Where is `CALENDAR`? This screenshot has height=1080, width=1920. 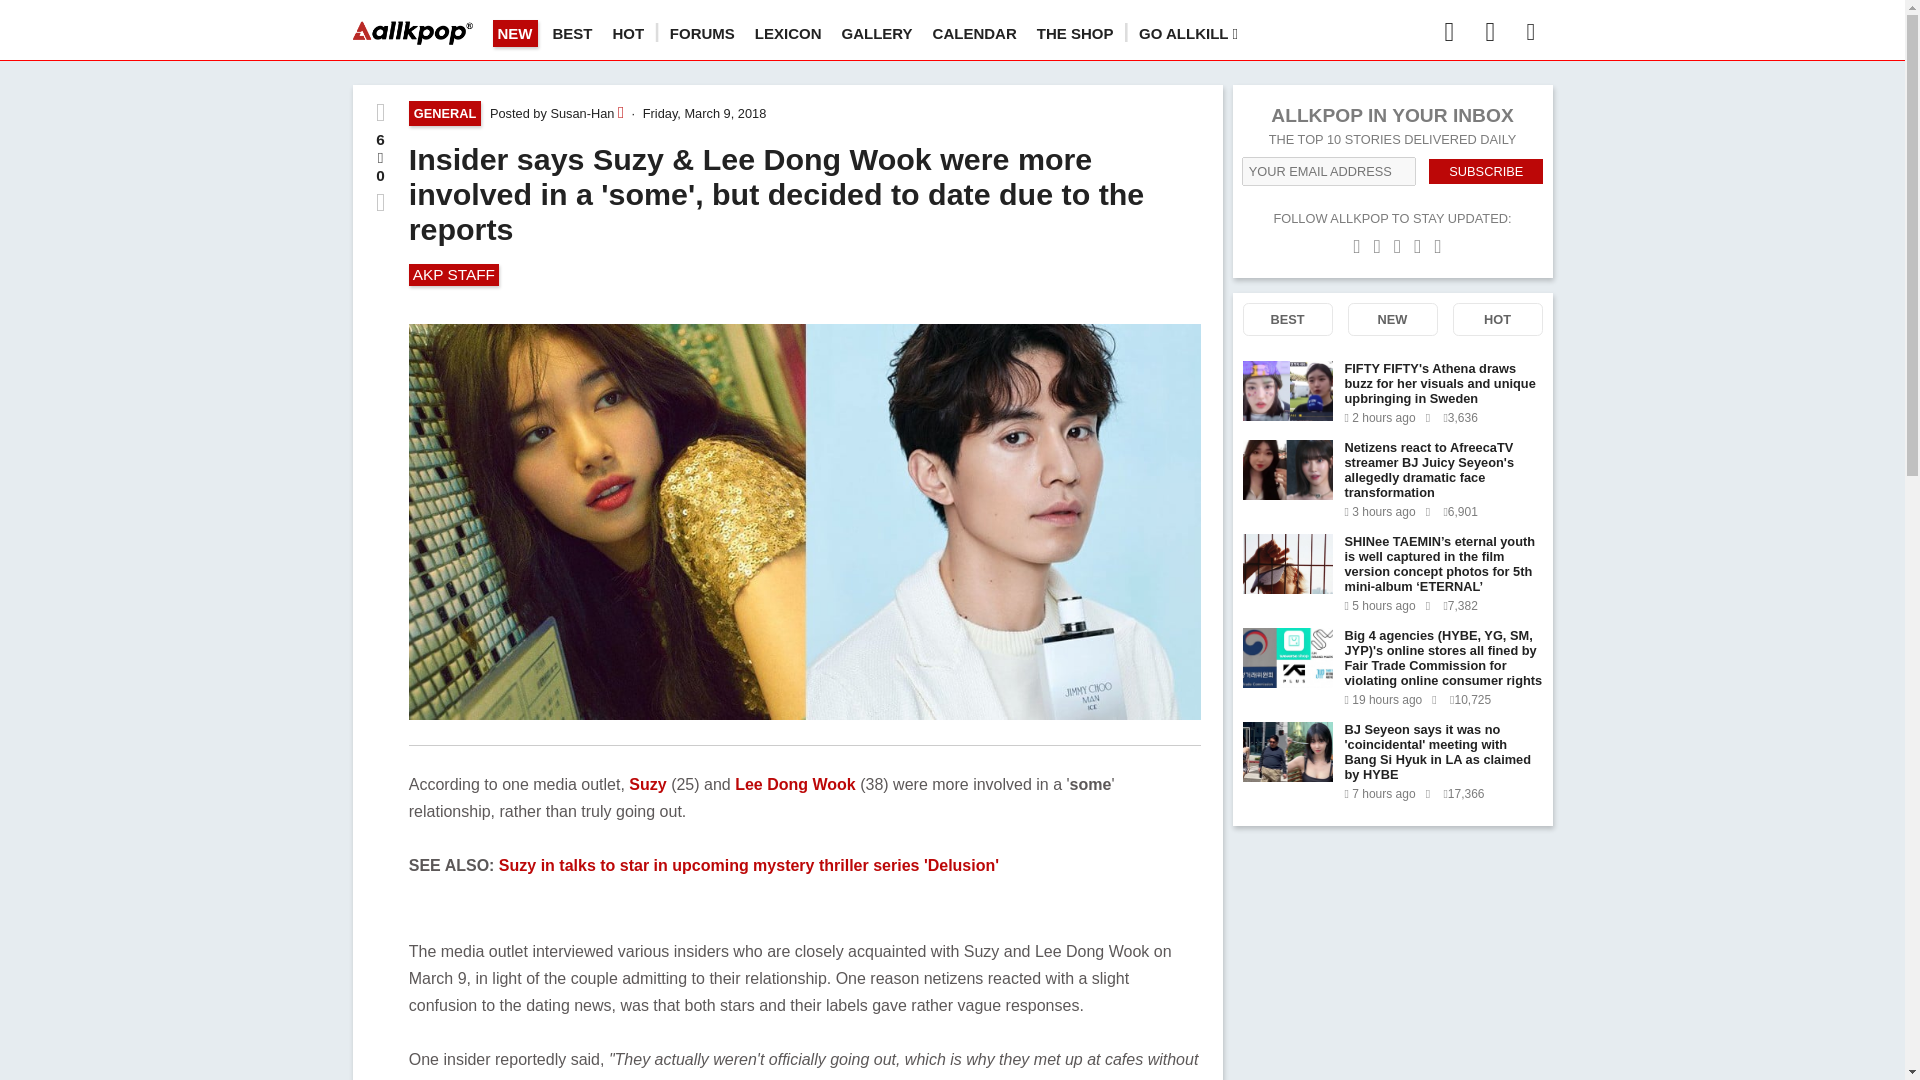
CALENDAR is located at coordinates (975, 33).